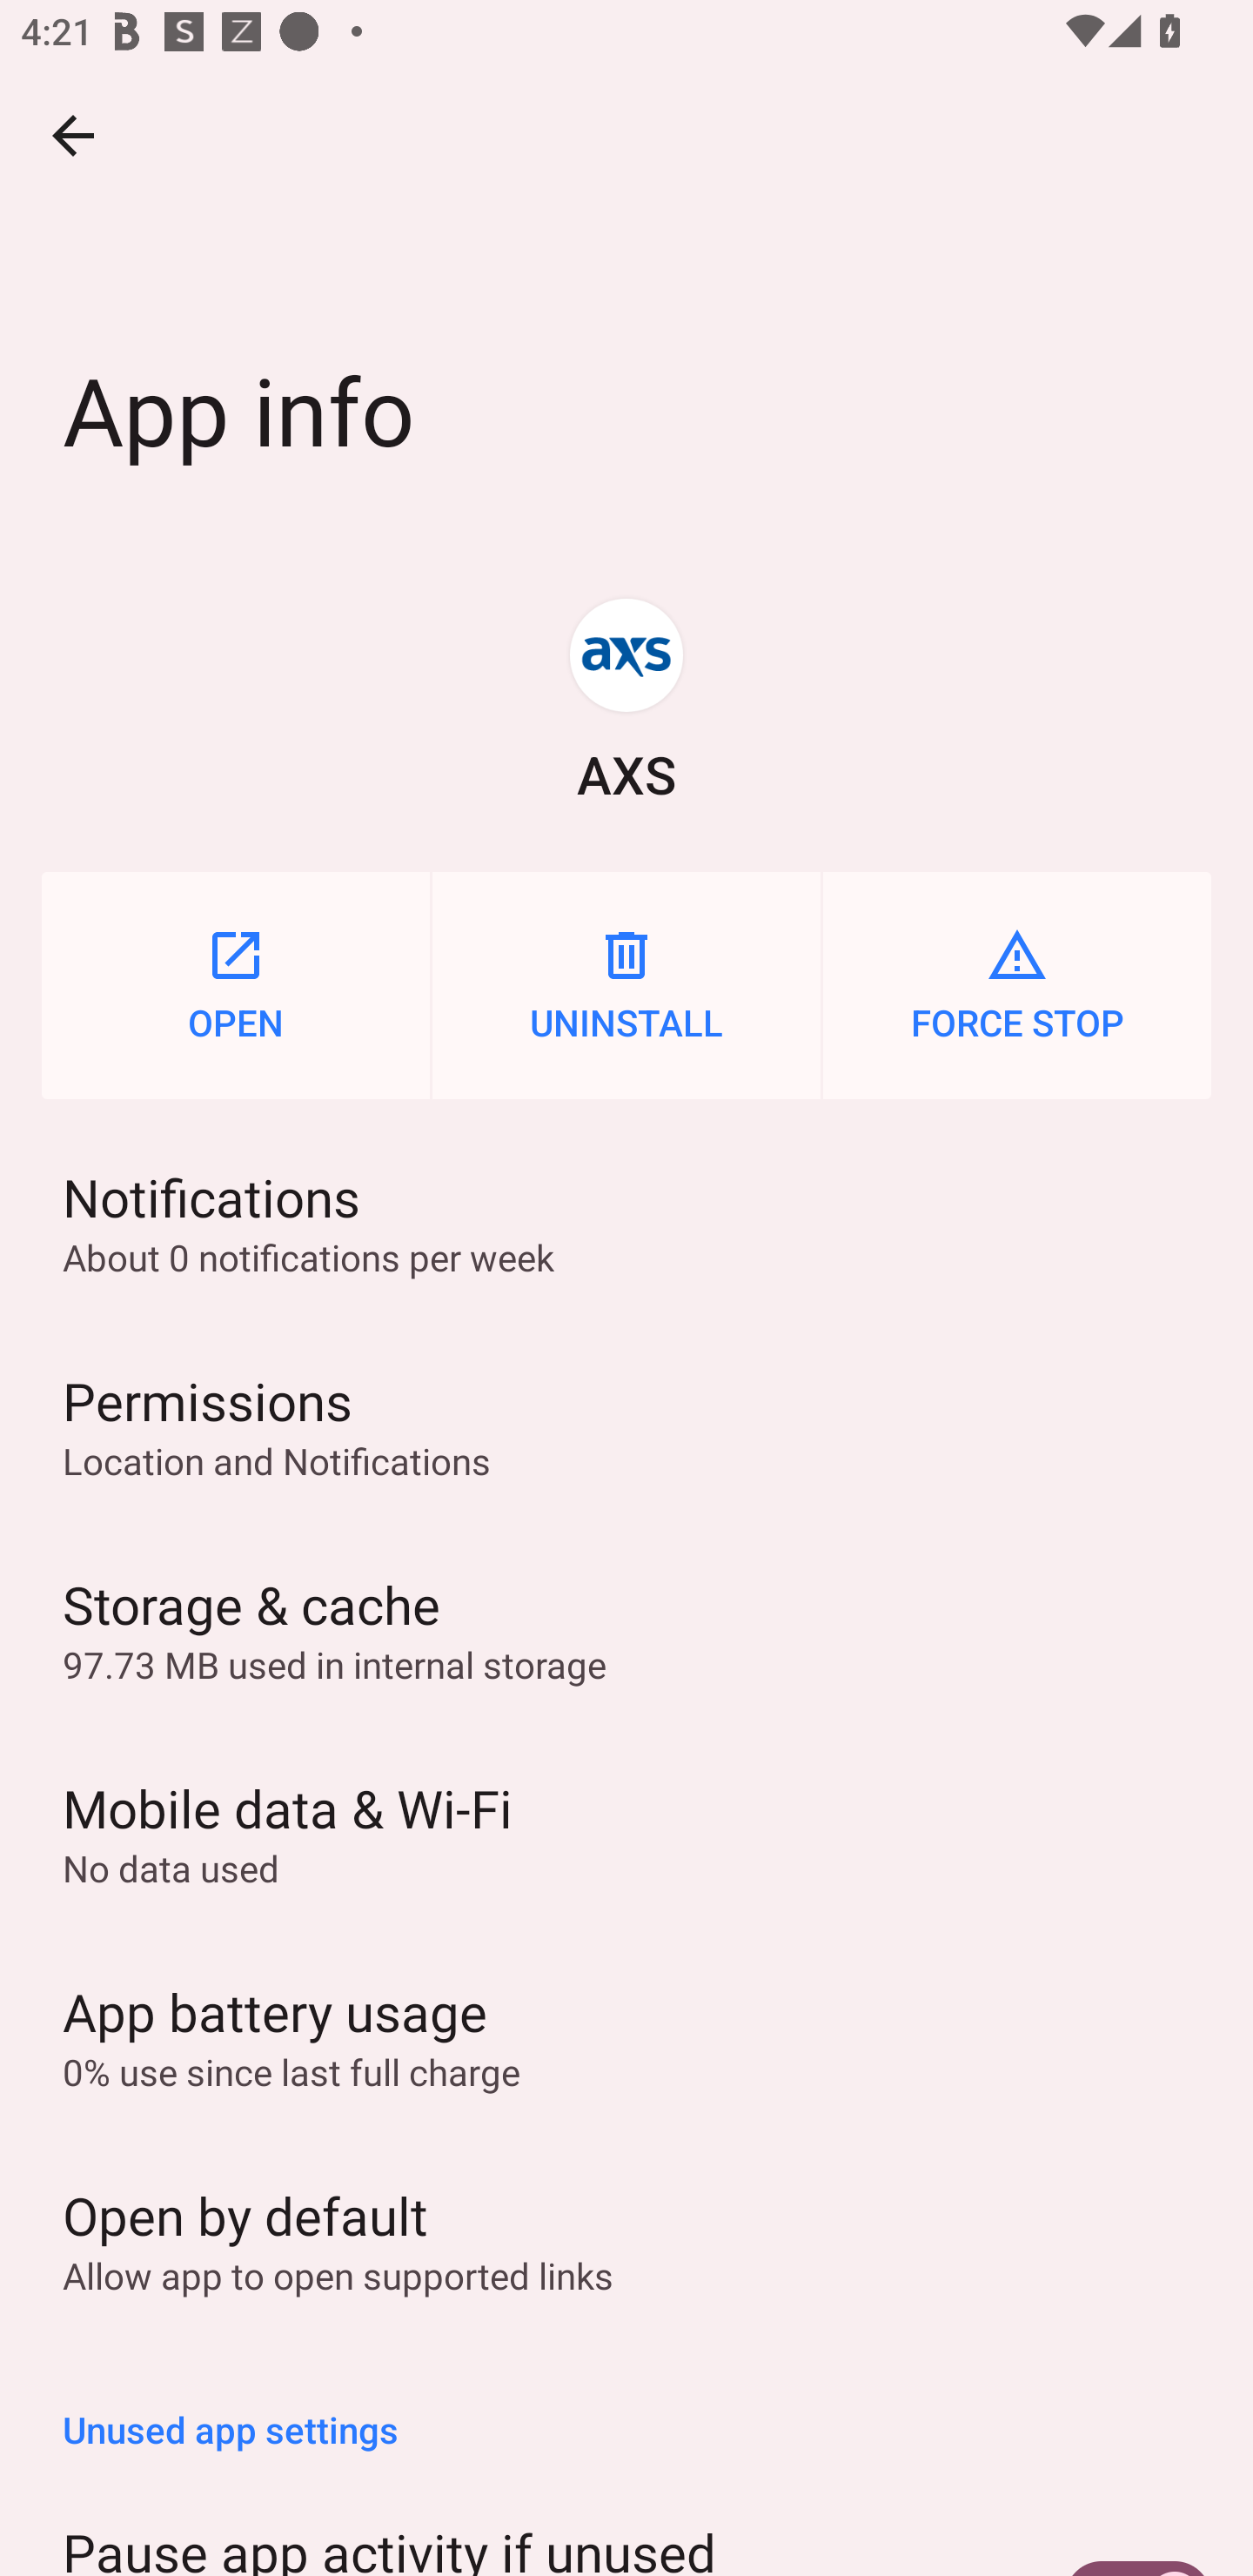 The width and height of the screenshot is (1253, 2576). I want to click on Permissions Location and Notifications, so click(626, 1426).